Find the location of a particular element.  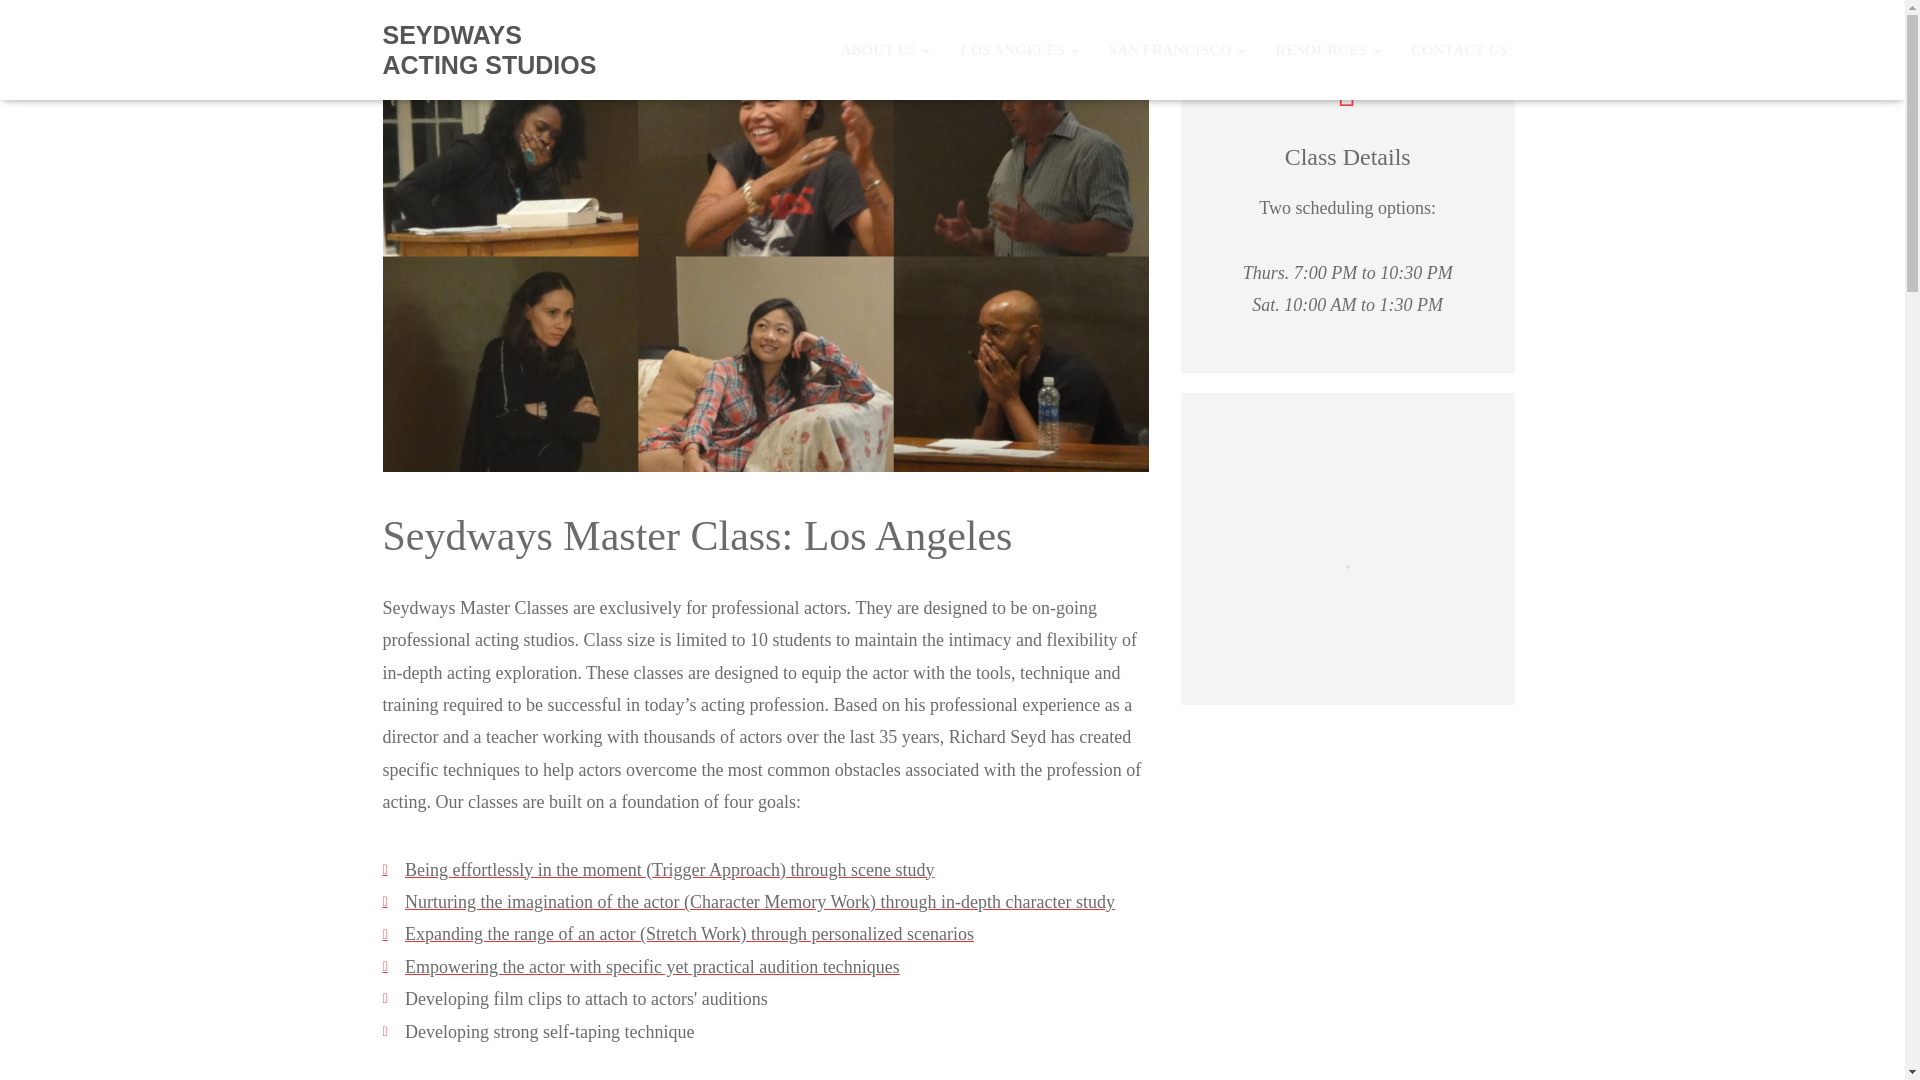

LOS ANGELES is located at coordinates (1018, 49).